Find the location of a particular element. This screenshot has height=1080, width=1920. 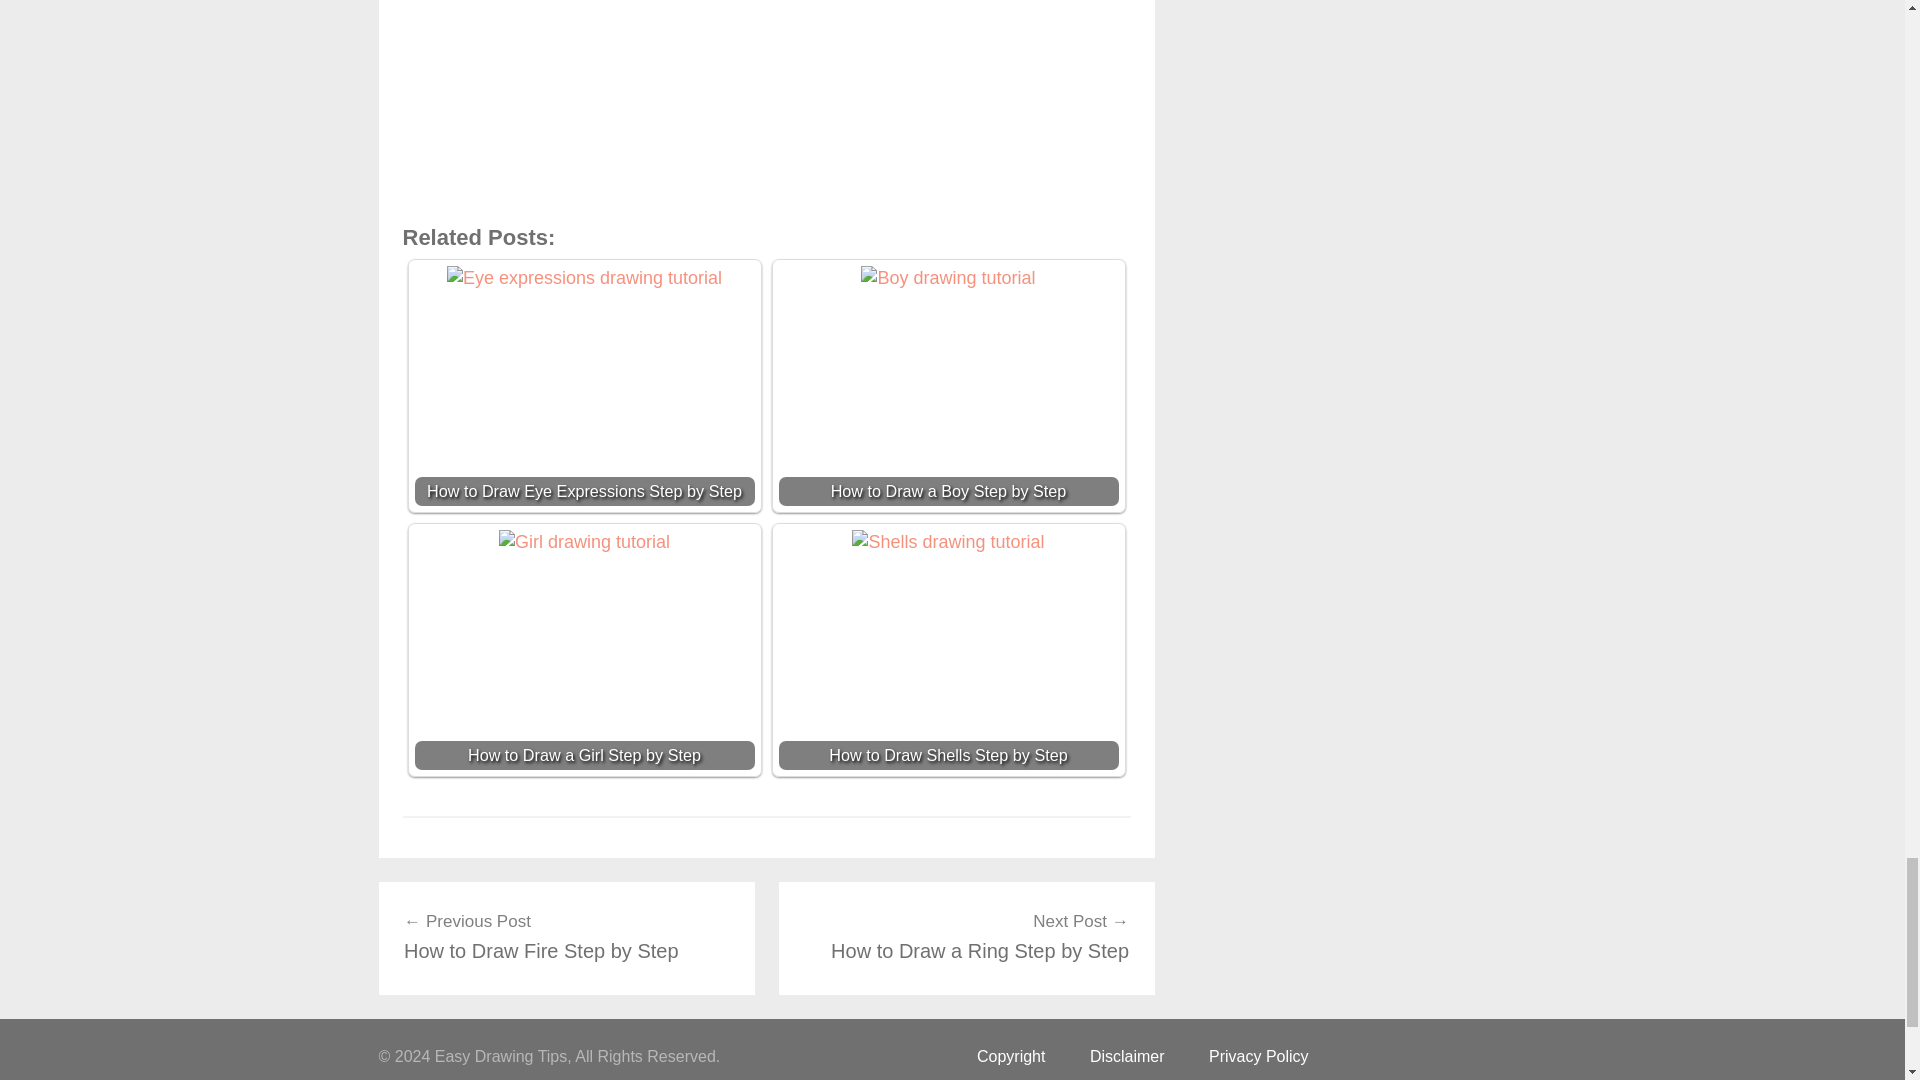

How to Draw a Girl Step by Step is located at coordinates (947, 278).